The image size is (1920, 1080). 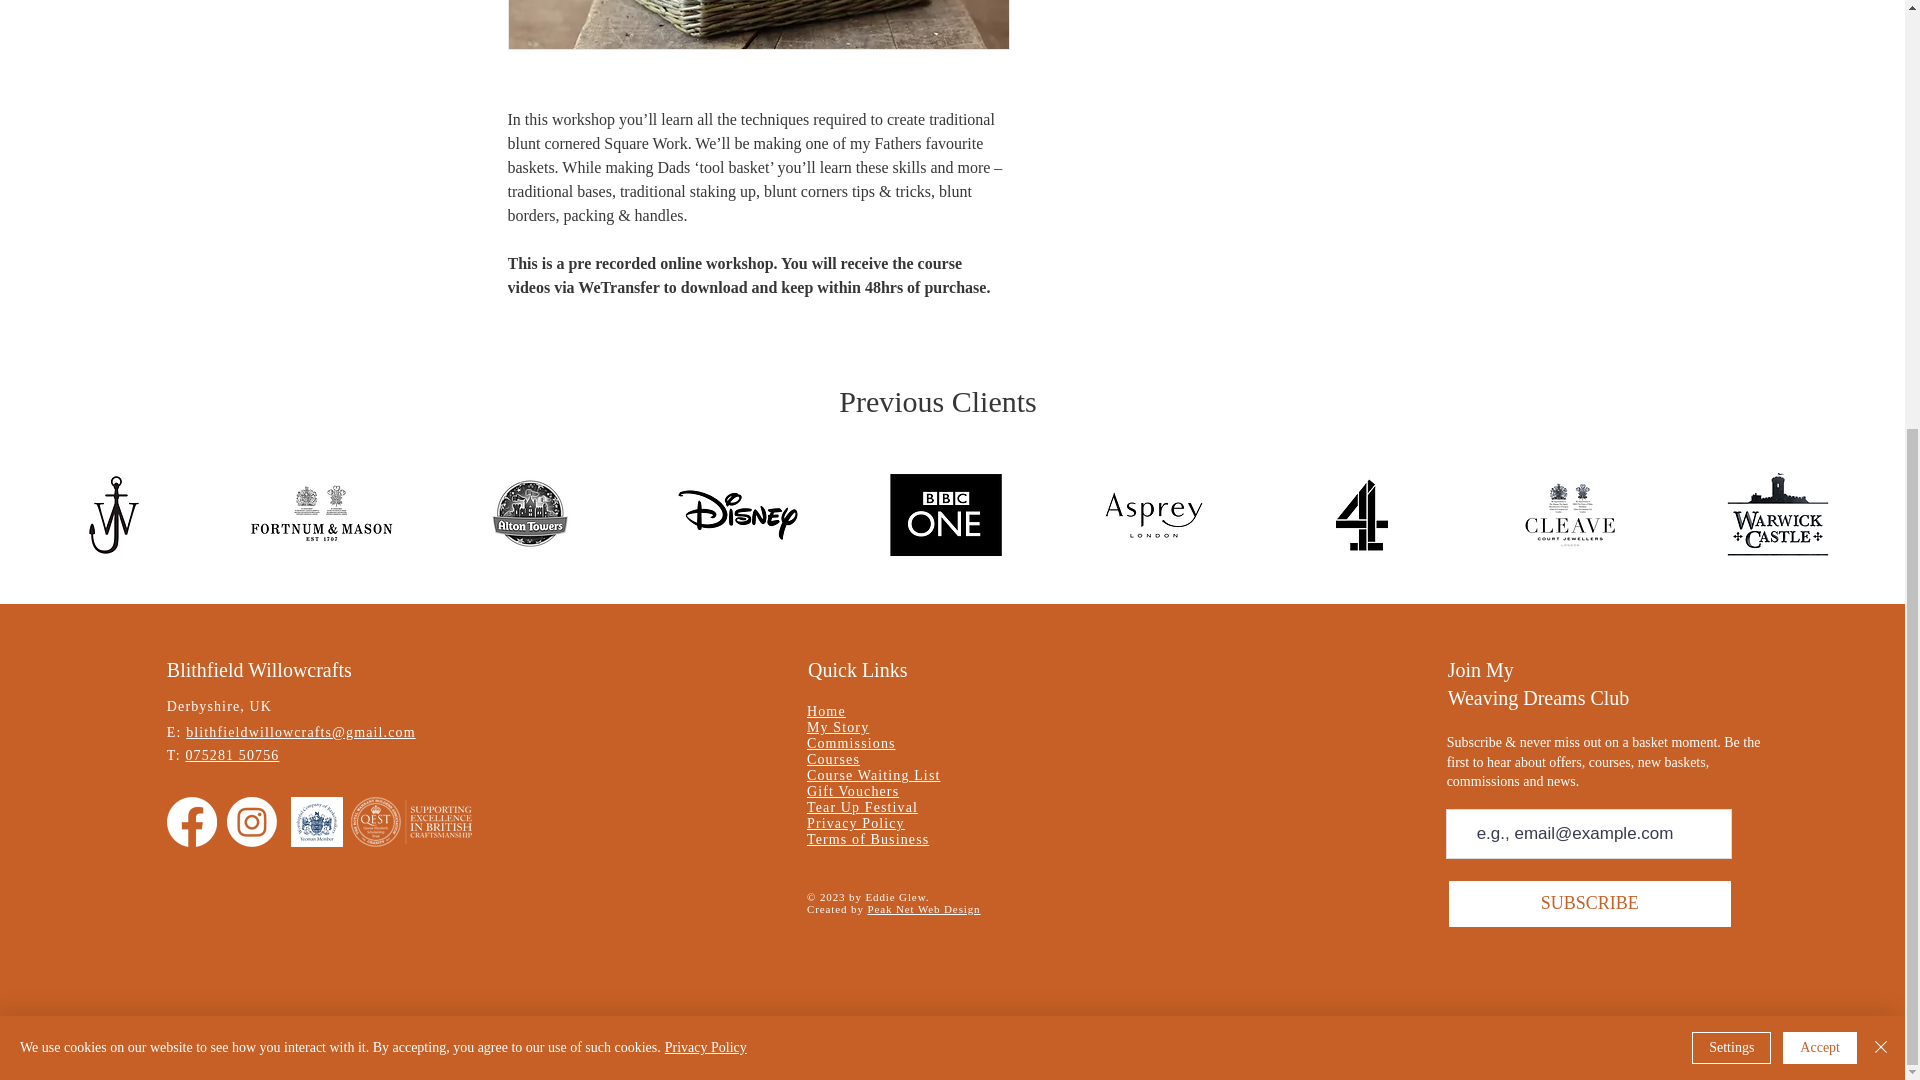 I want to click on Commissions, so click(x=851, y=742).